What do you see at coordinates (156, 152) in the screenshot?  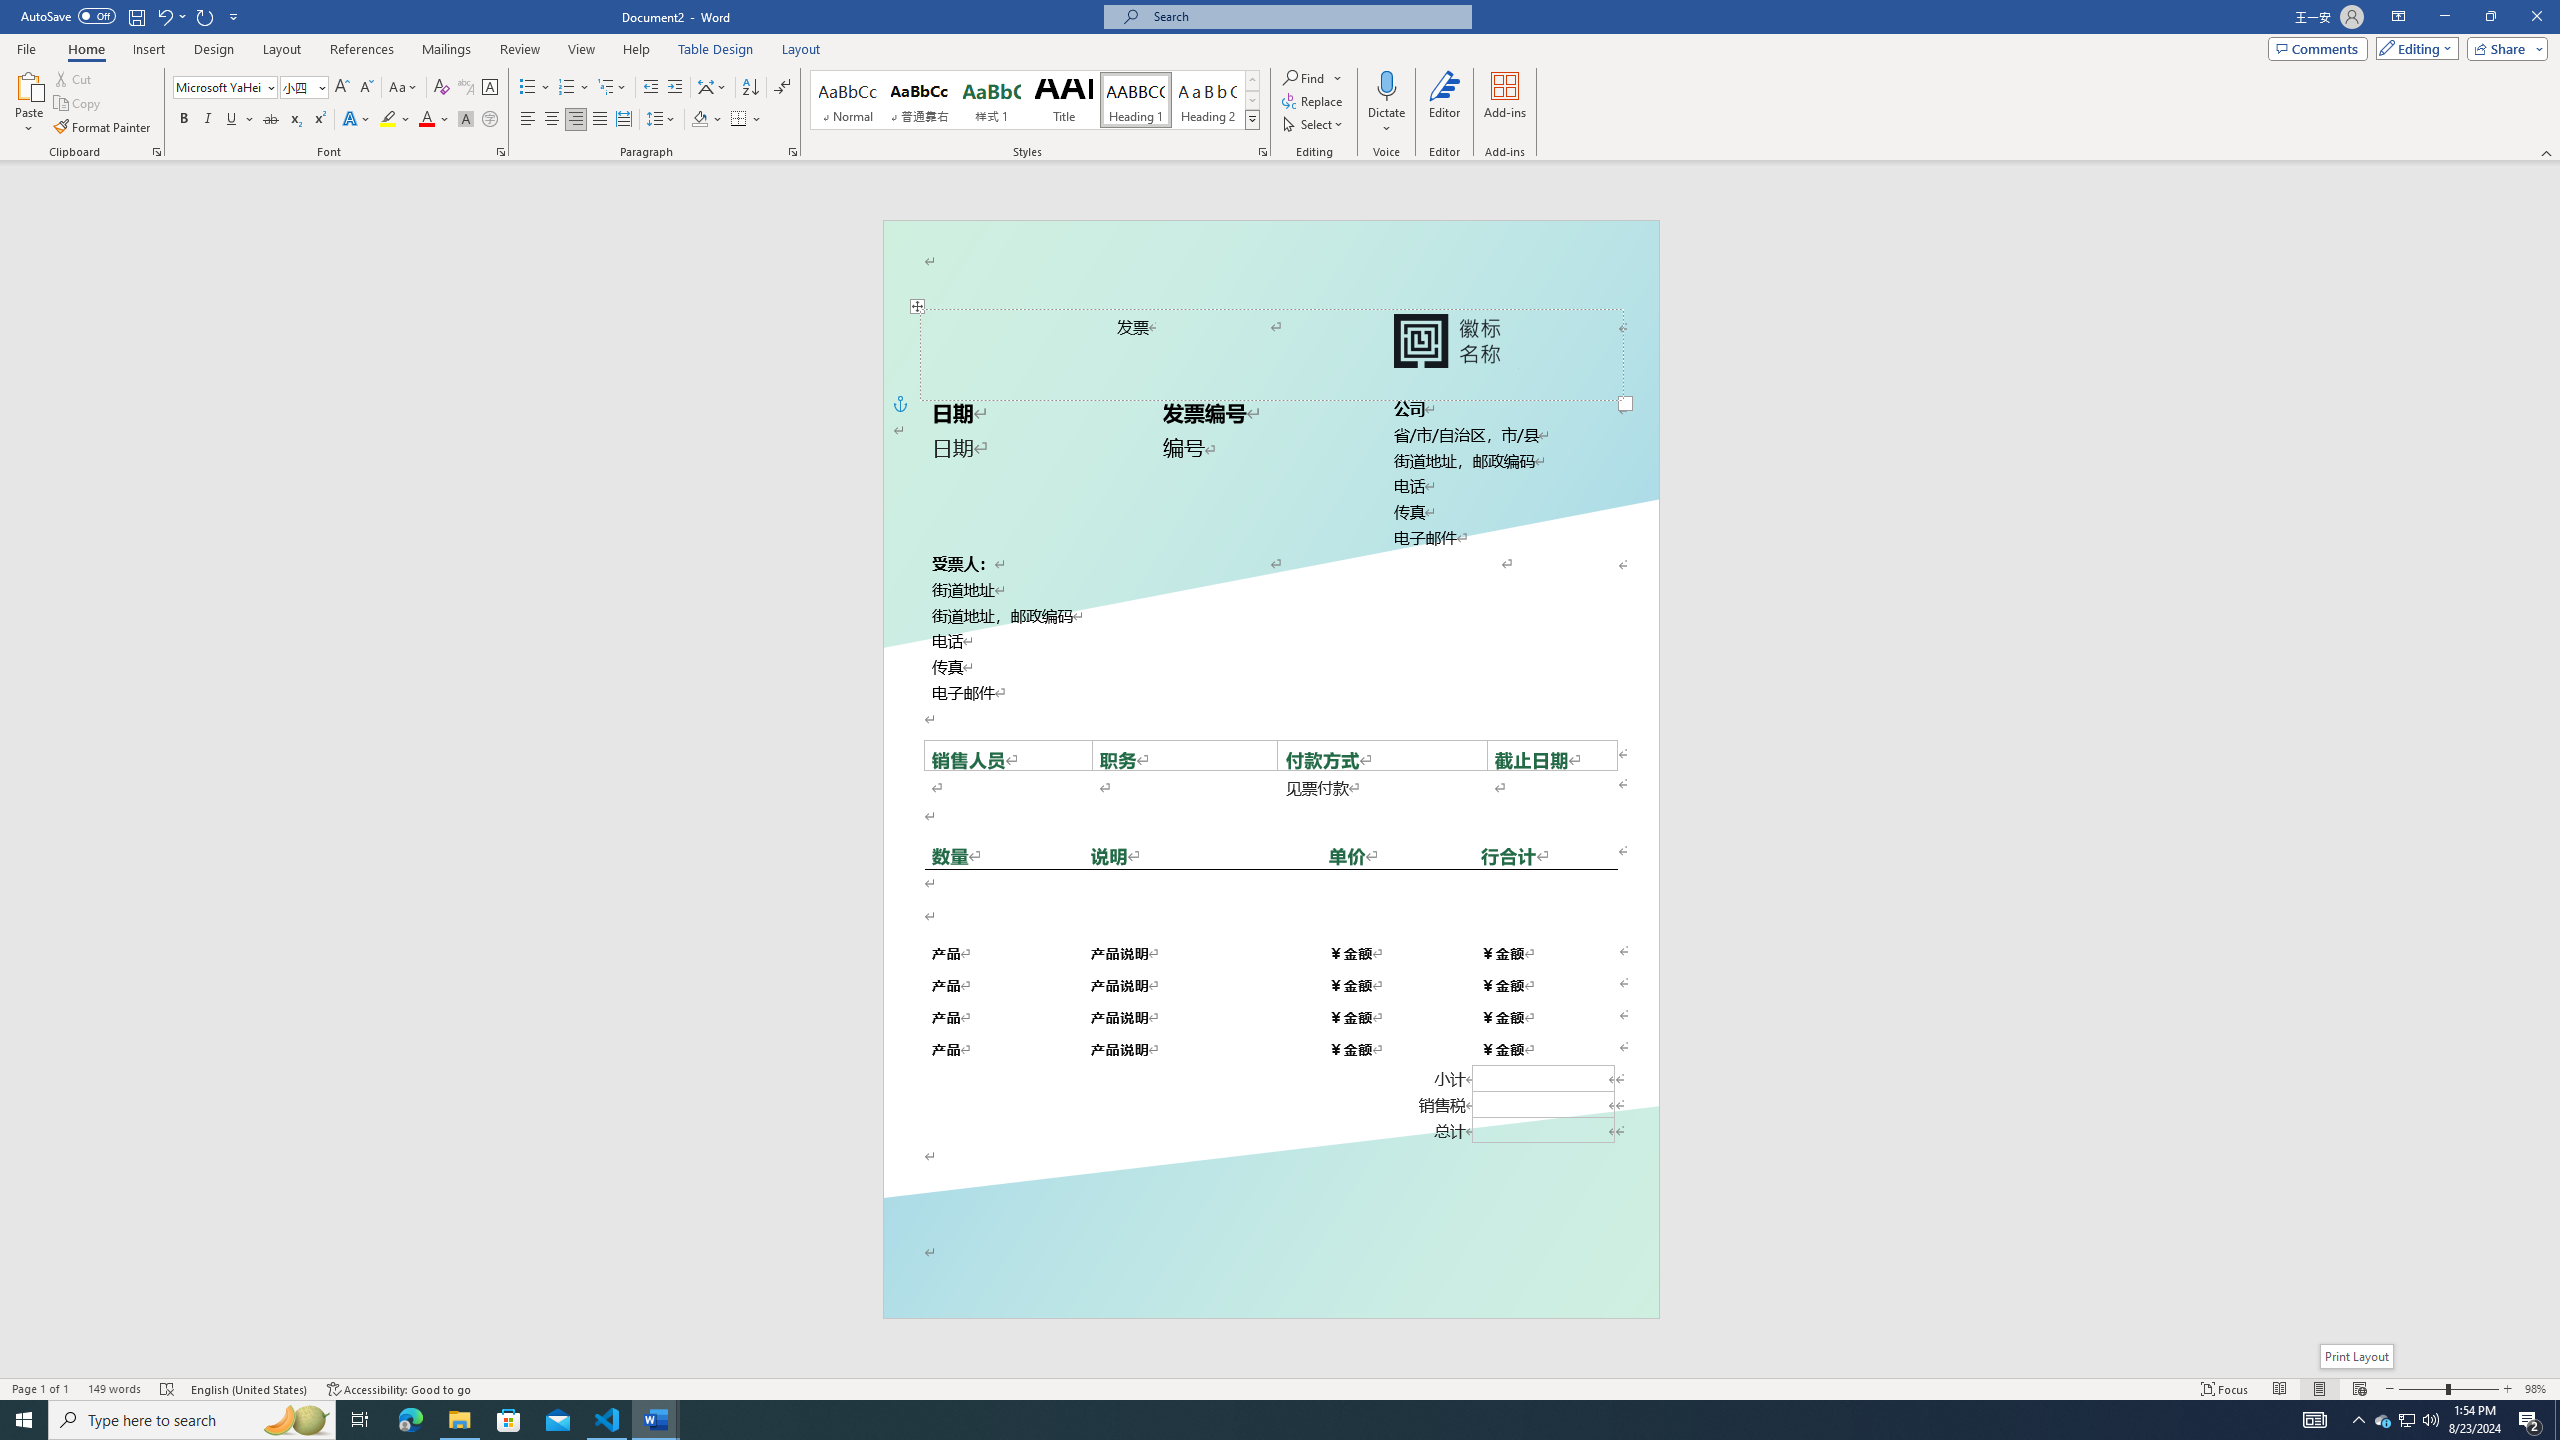 I see `Office Clipboard...` at bounding box center [156, 152].